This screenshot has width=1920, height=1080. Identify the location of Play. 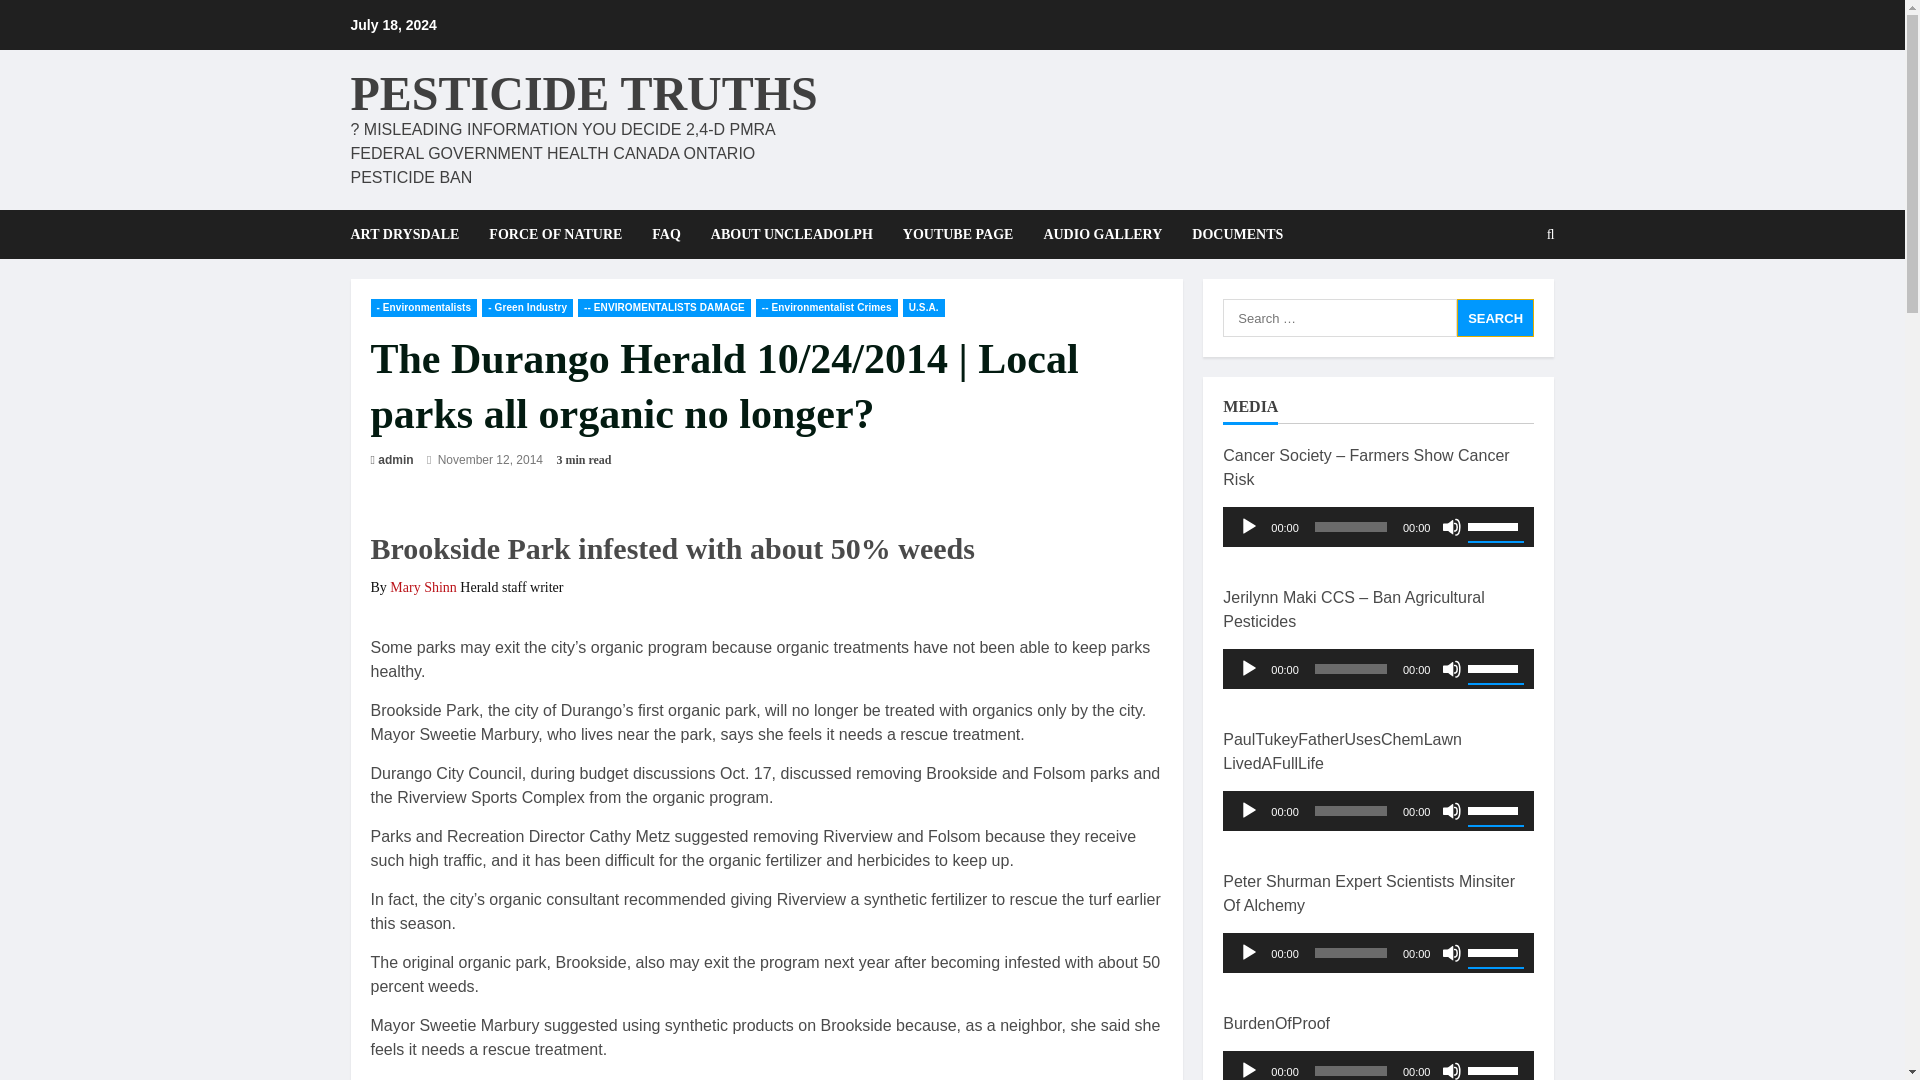
(1248, 526).